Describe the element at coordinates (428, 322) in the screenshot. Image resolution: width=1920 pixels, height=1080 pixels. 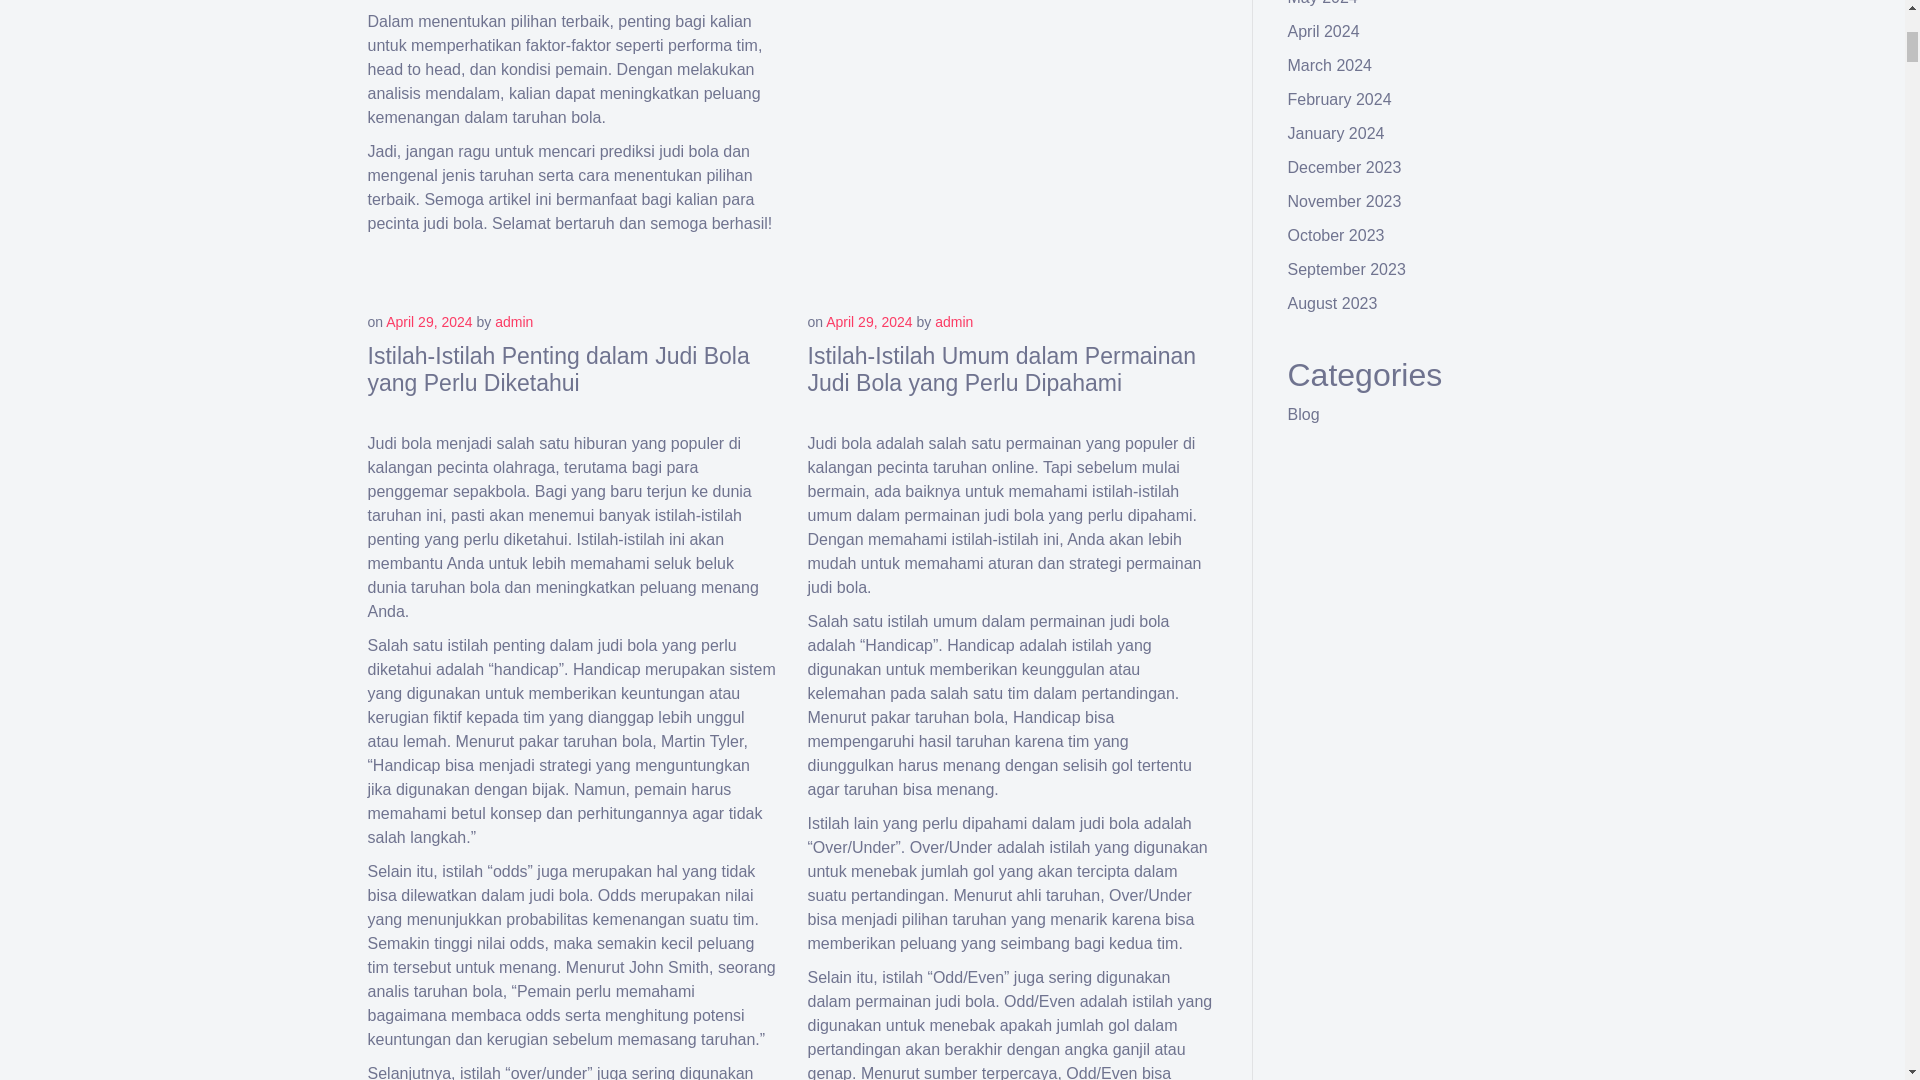
I see `April 29, 2024` at that location.